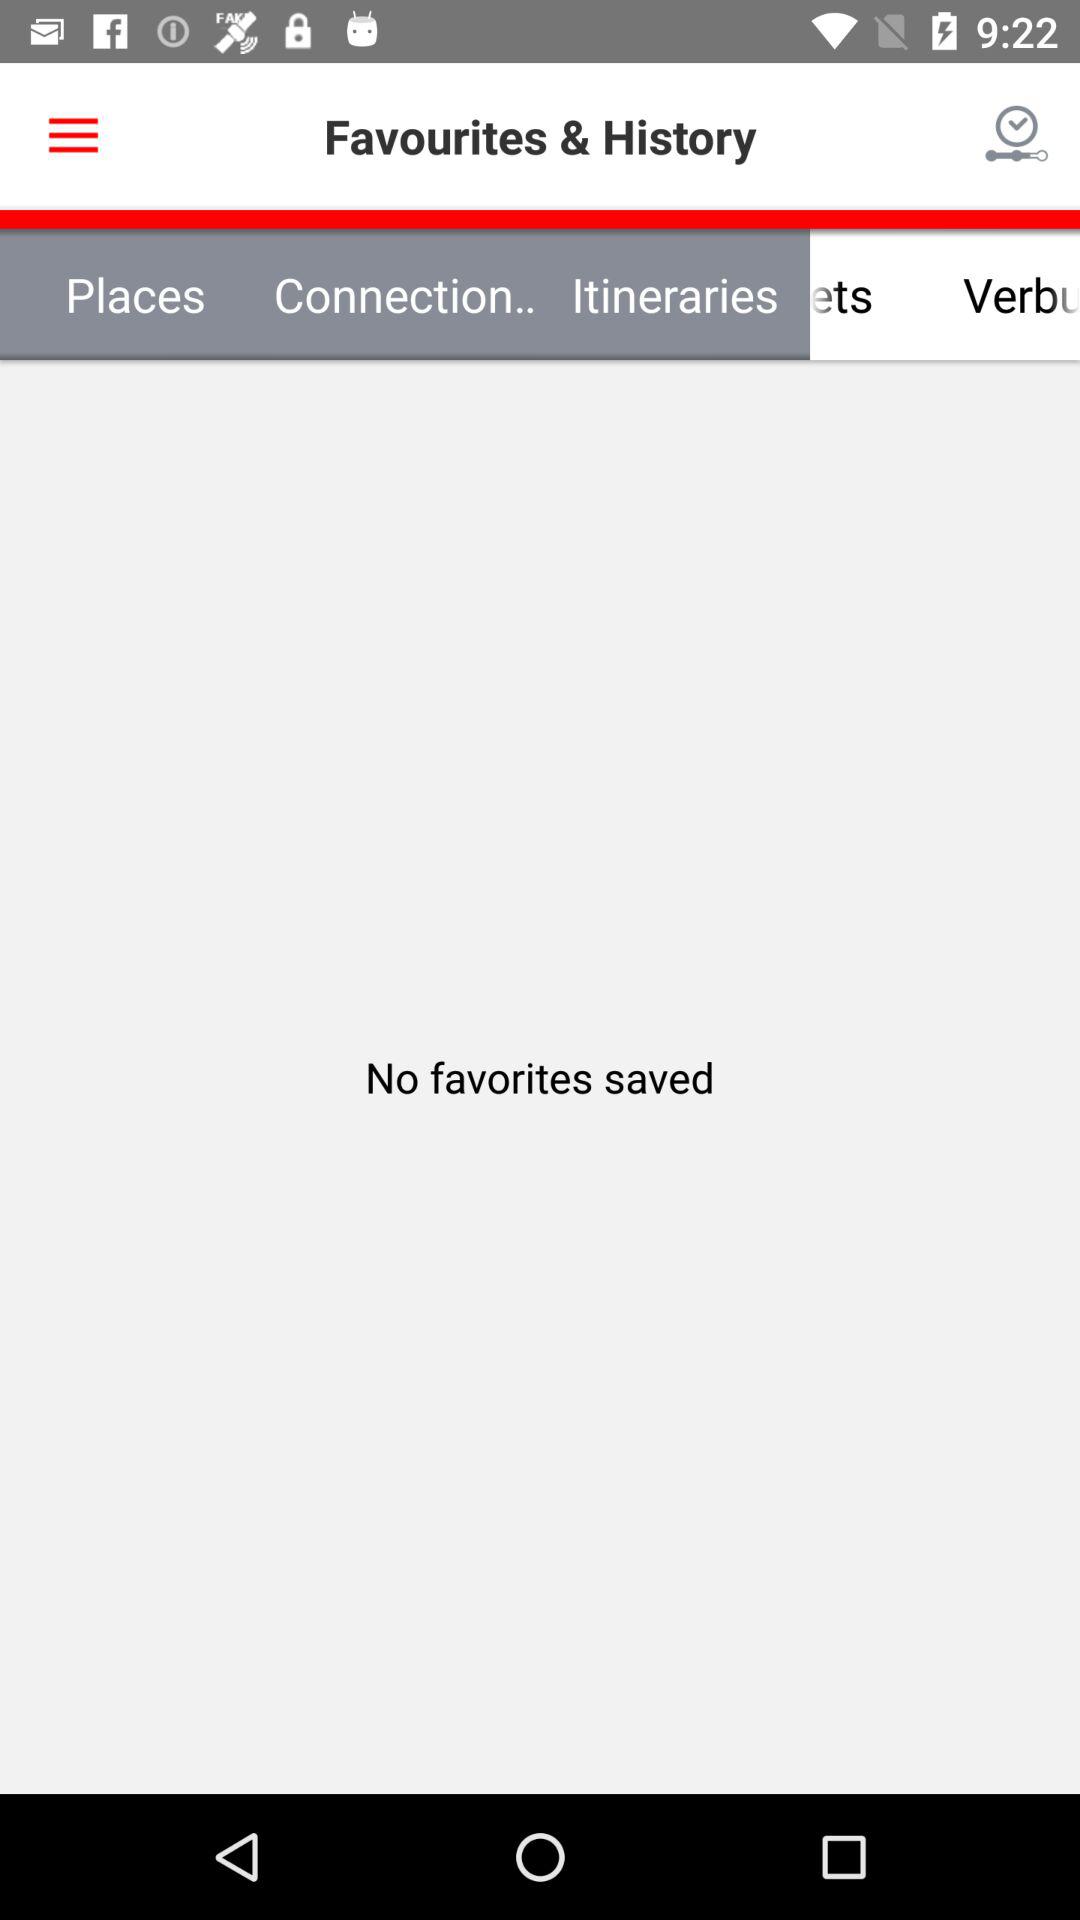  I want to click on jump to the places icon, so click(135, 294).